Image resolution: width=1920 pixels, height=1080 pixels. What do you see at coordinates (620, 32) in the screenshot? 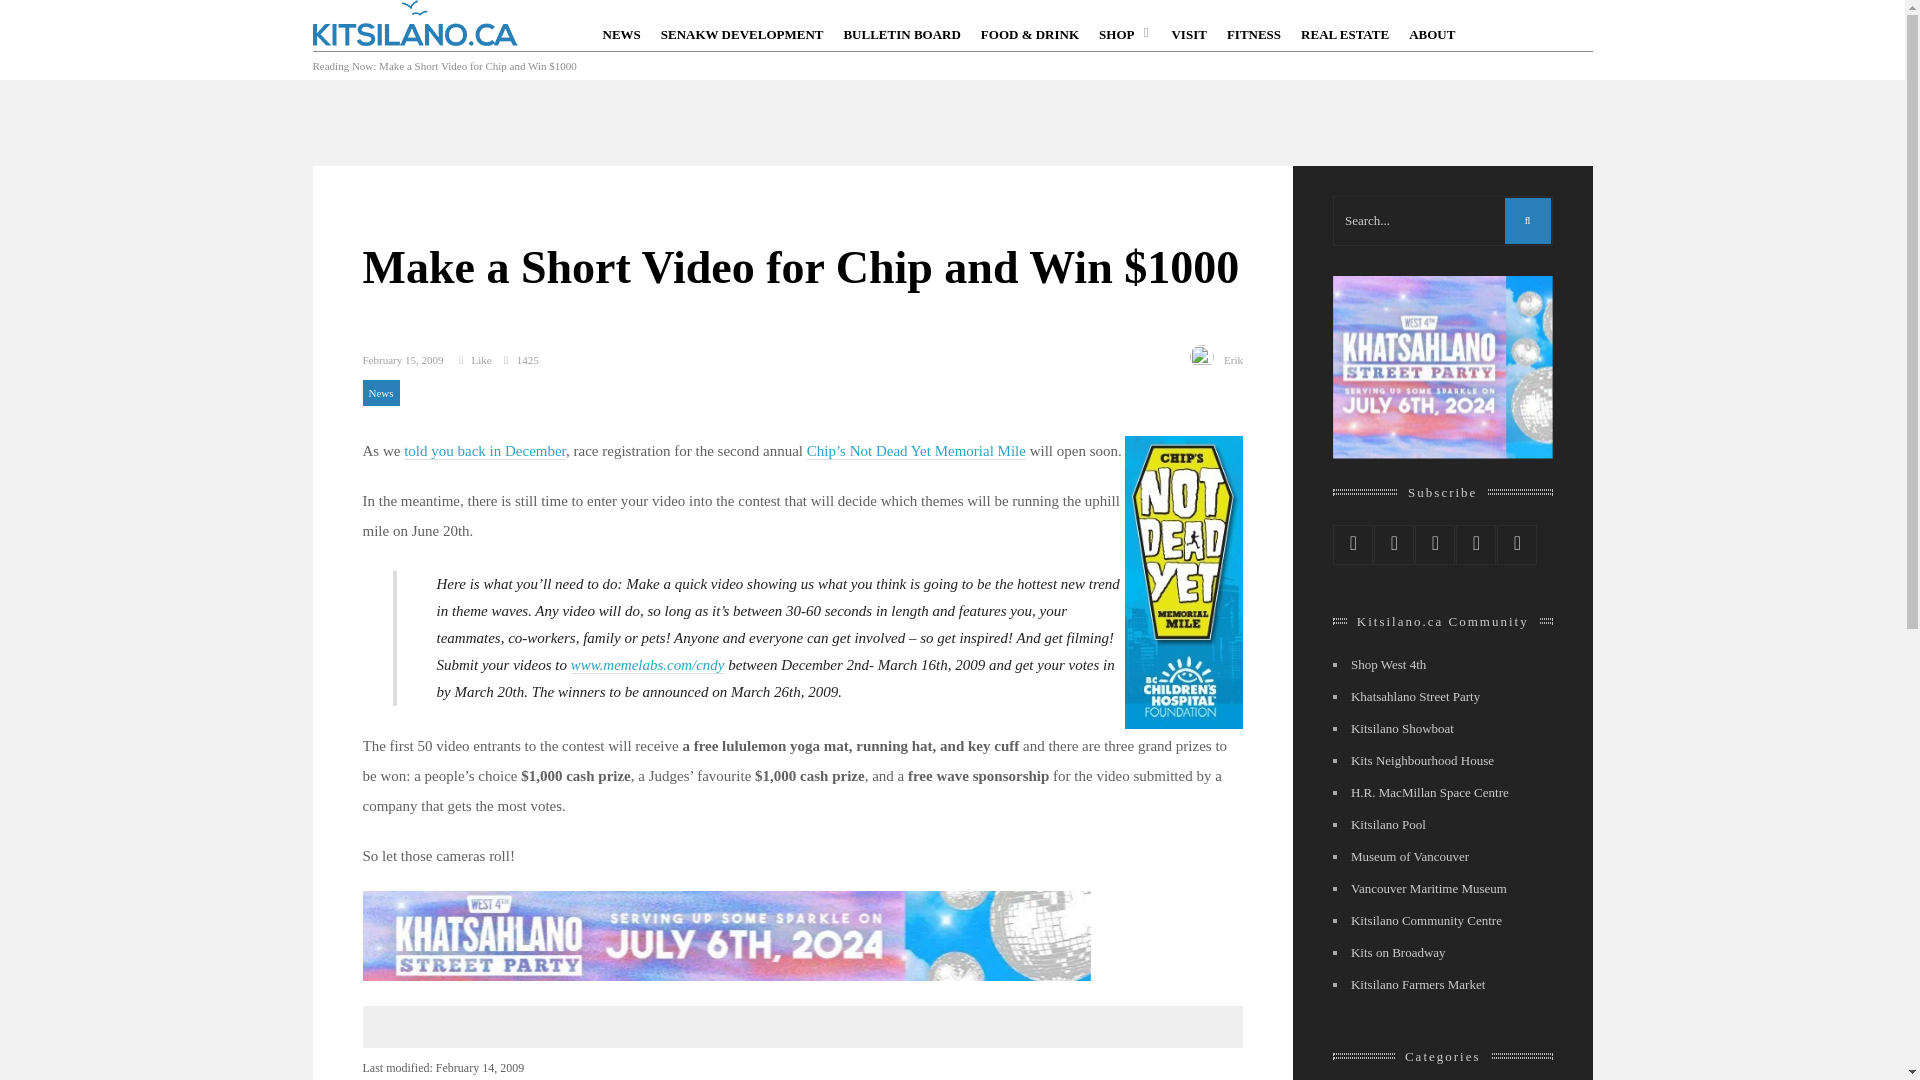
I see `NEWS` at bounding box center [620, 32].